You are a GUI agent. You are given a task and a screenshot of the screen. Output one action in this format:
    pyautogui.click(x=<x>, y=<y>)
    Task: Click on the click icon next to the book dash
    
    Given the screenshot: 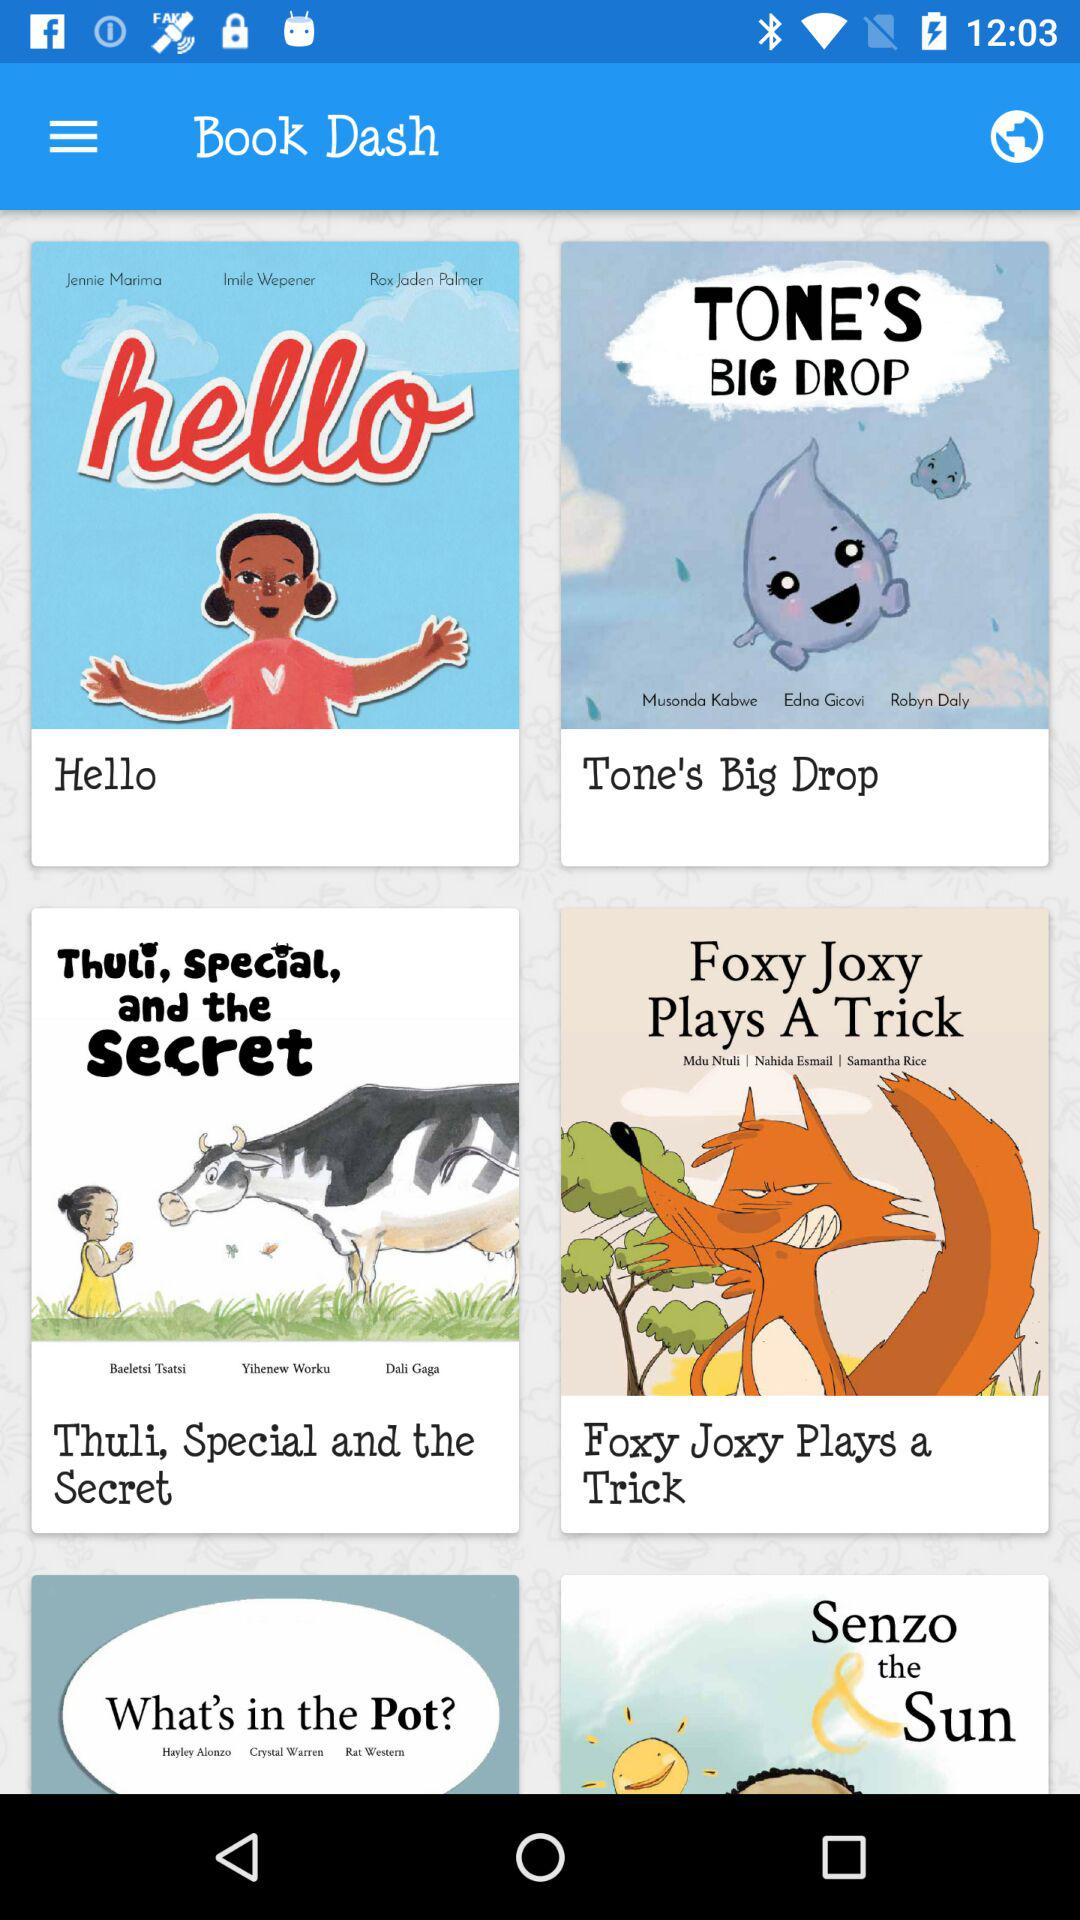 What is the action you would take?
    pyautogui.click(x=1016, y=136)
    